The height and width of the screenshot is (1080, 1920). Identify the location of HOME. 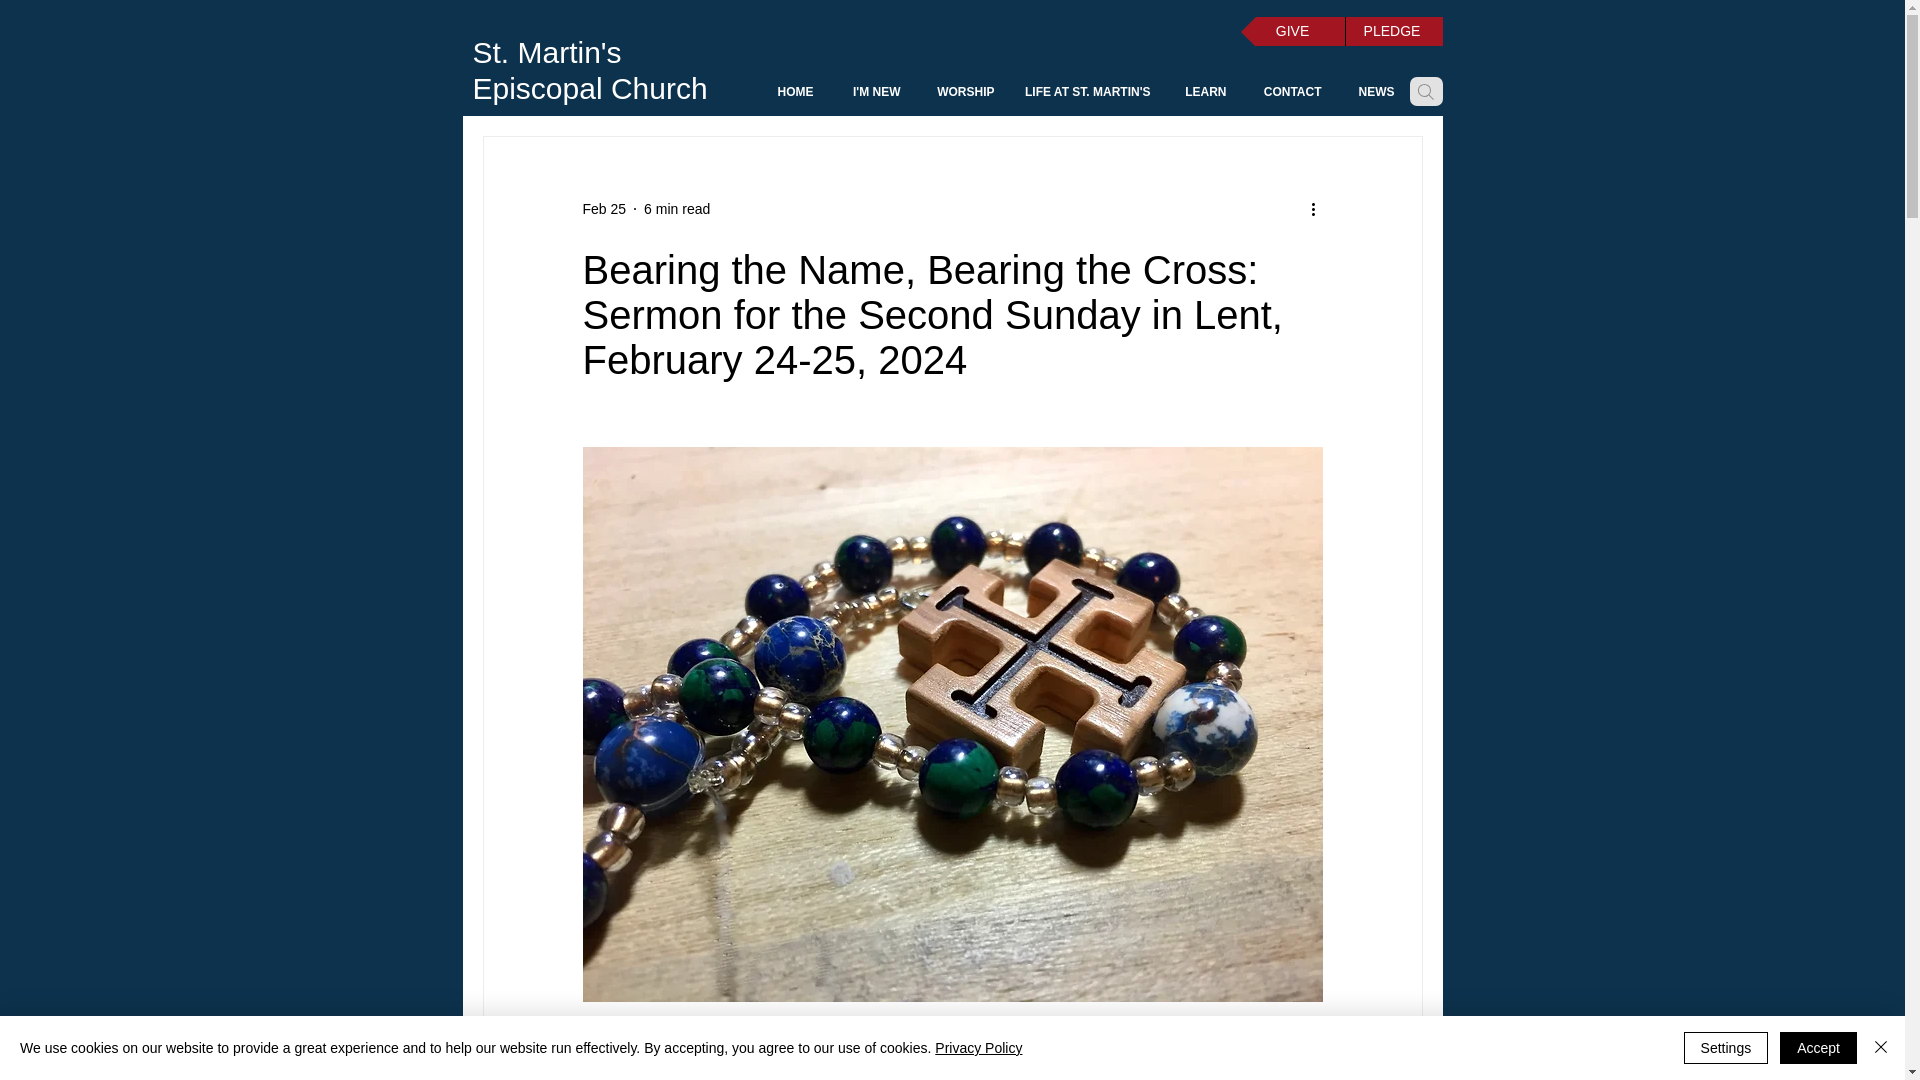
(790, 92).